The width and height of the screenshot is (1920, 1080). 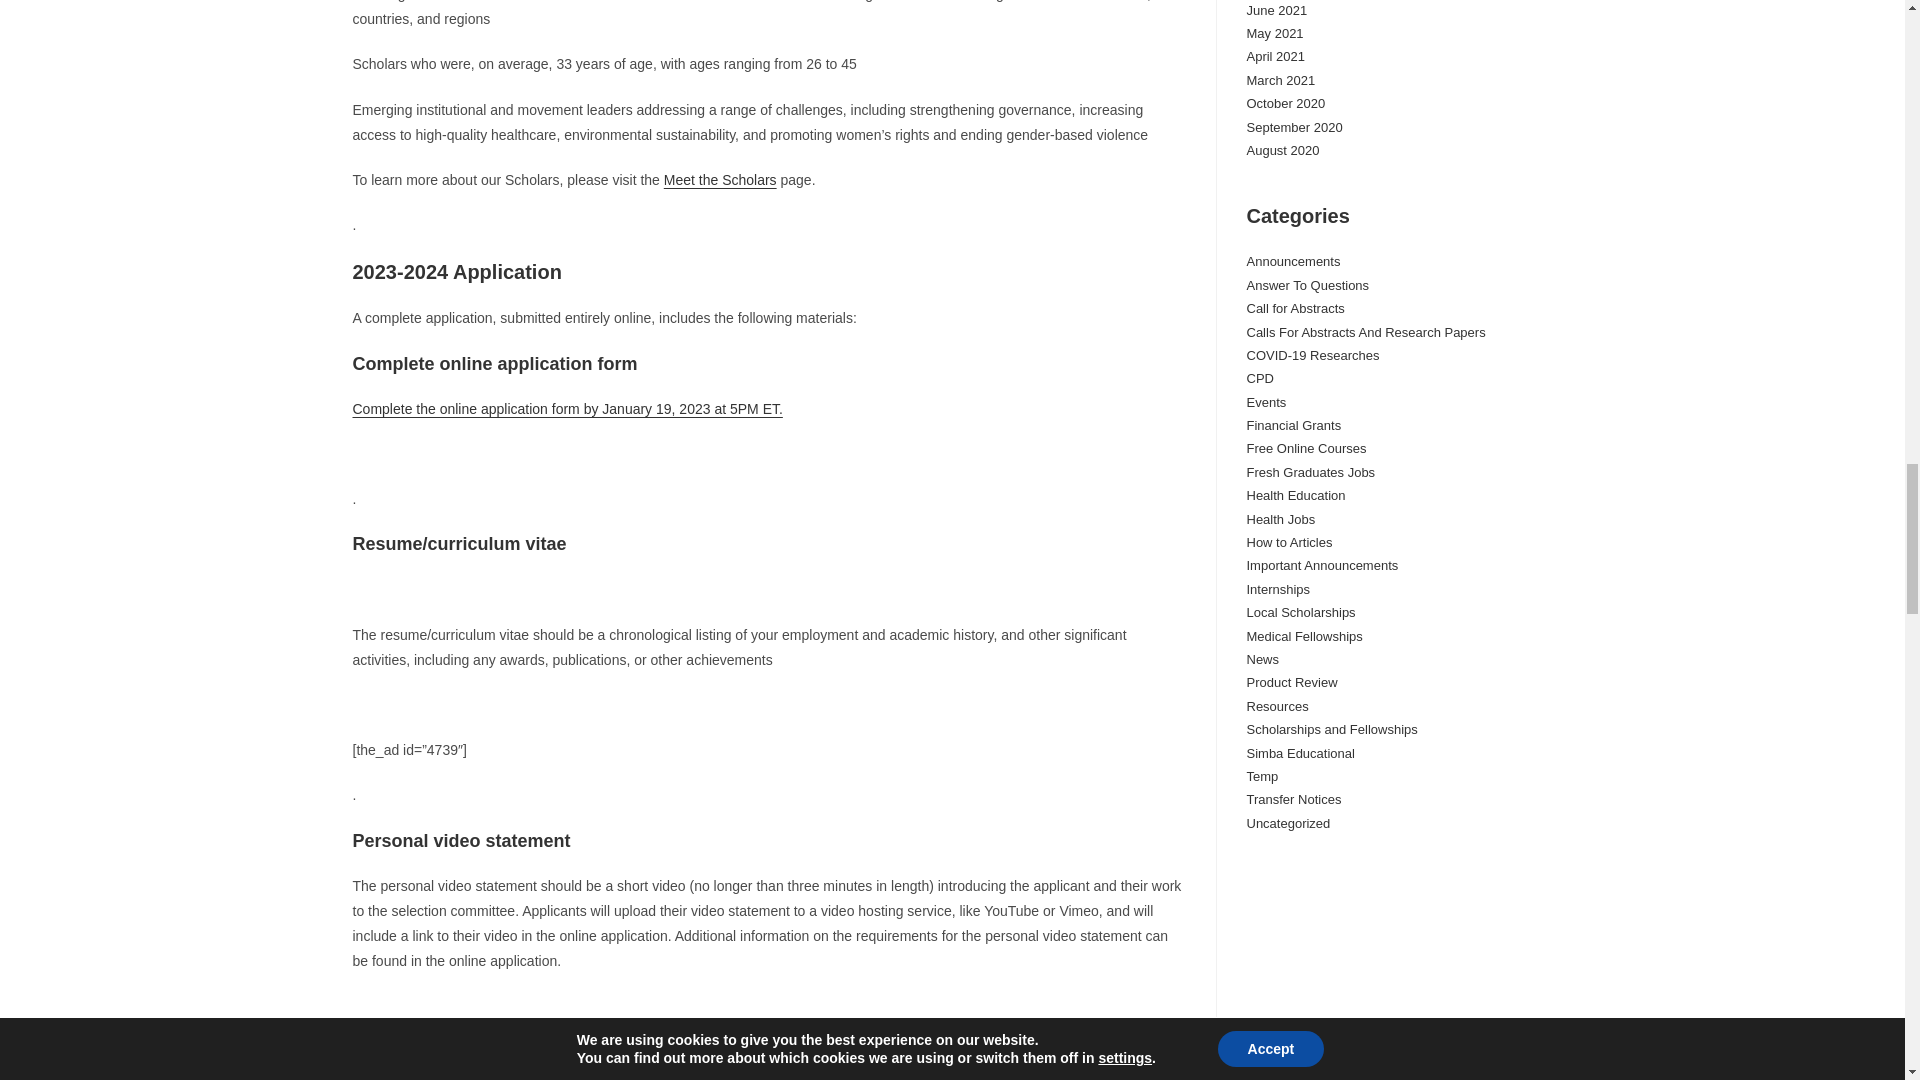 What do you see at coordinates (720, 179) in the screenshot?
I see `Meet the Scholars` at bounding box center [720, 179].